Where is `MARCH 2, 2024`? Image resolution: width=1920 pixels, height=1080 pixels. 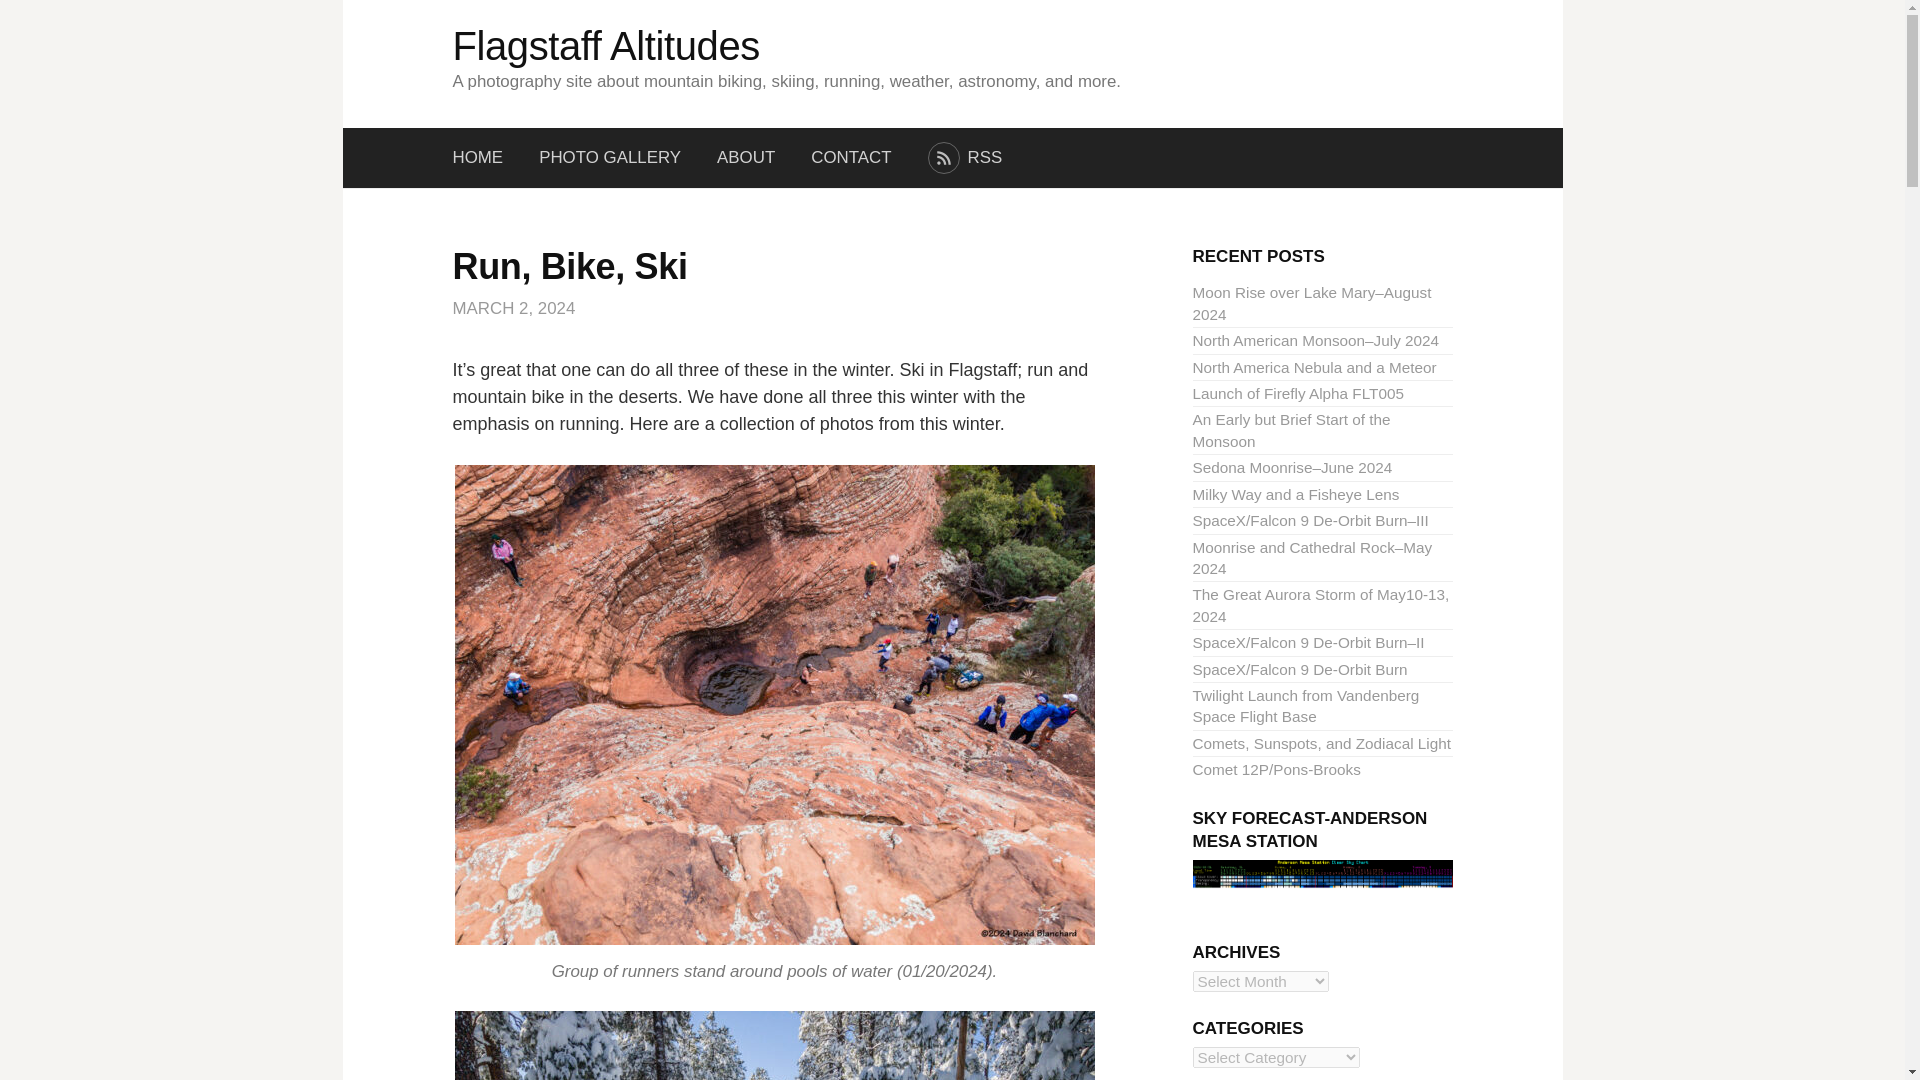
MARCH 2, 2024 is located at coordinates (512, 308).